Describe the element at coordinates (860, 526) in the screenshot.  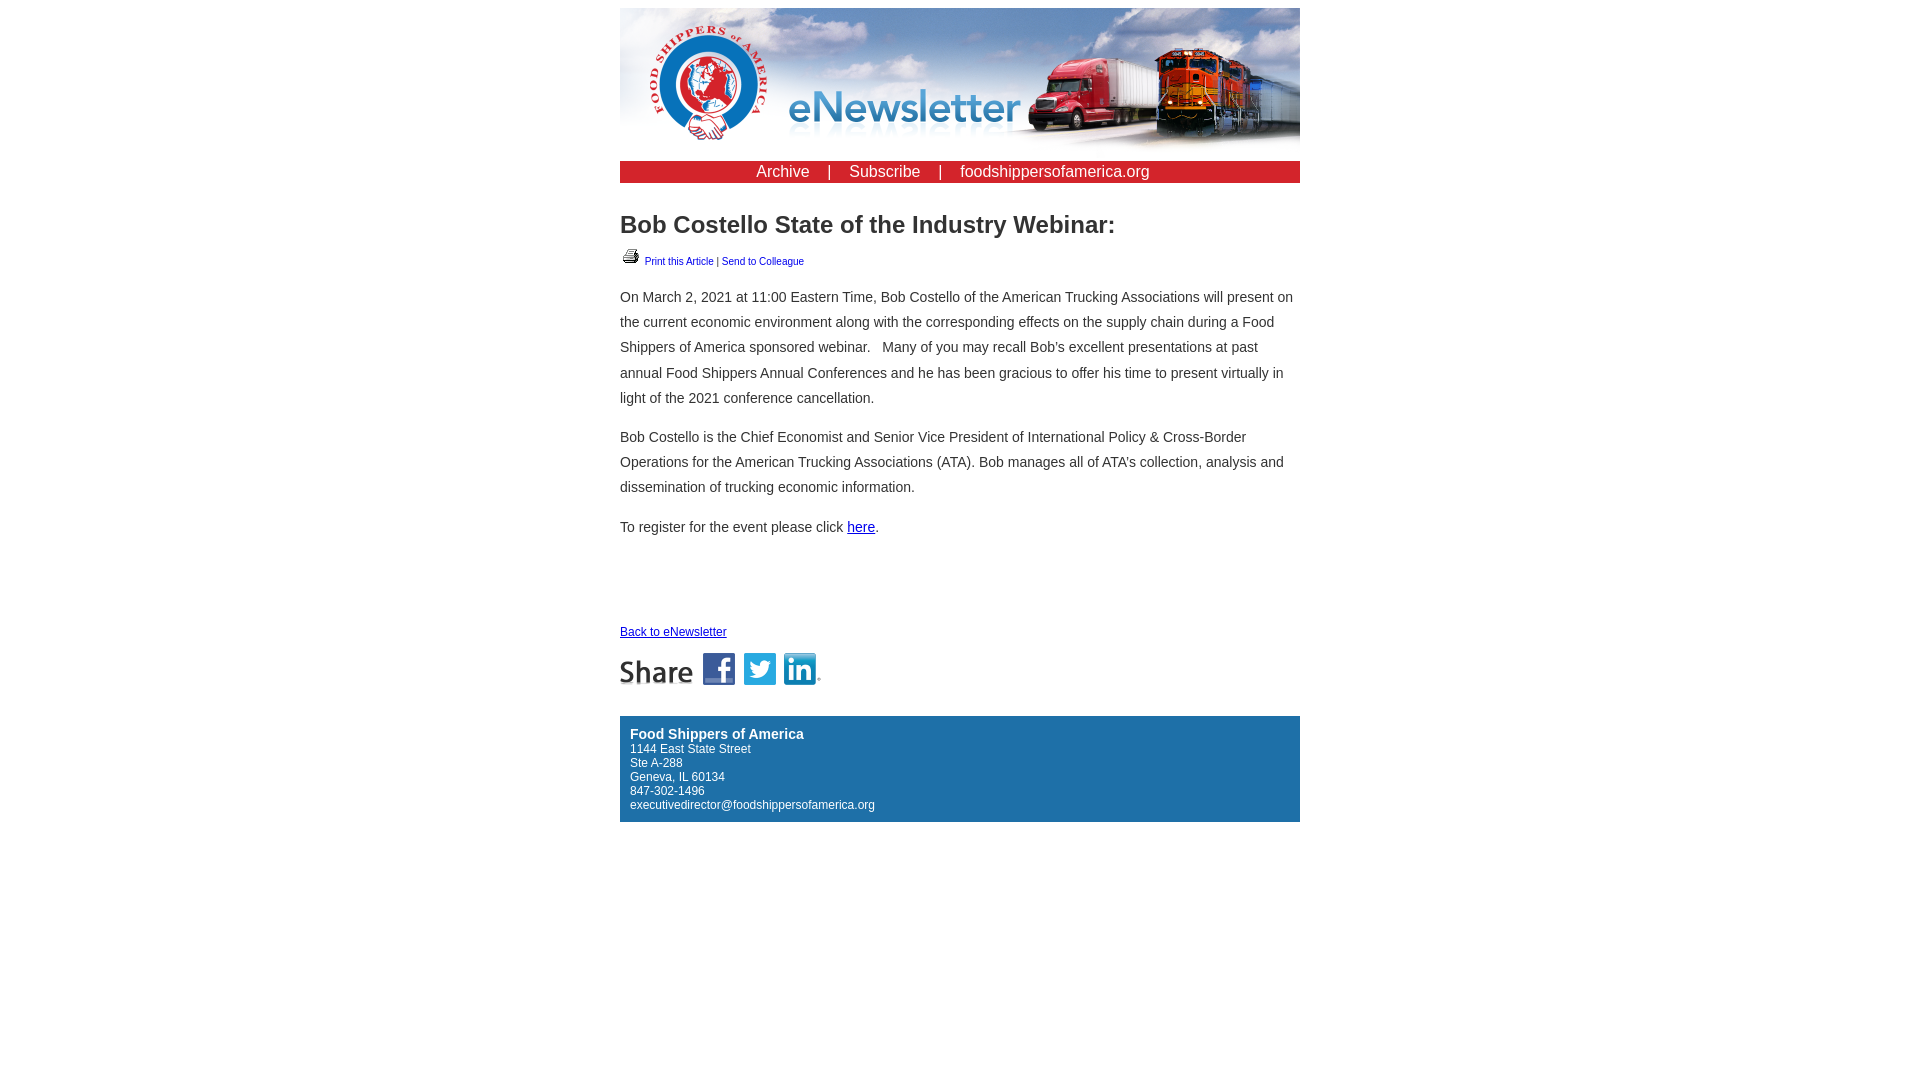
I see `here` at that location.